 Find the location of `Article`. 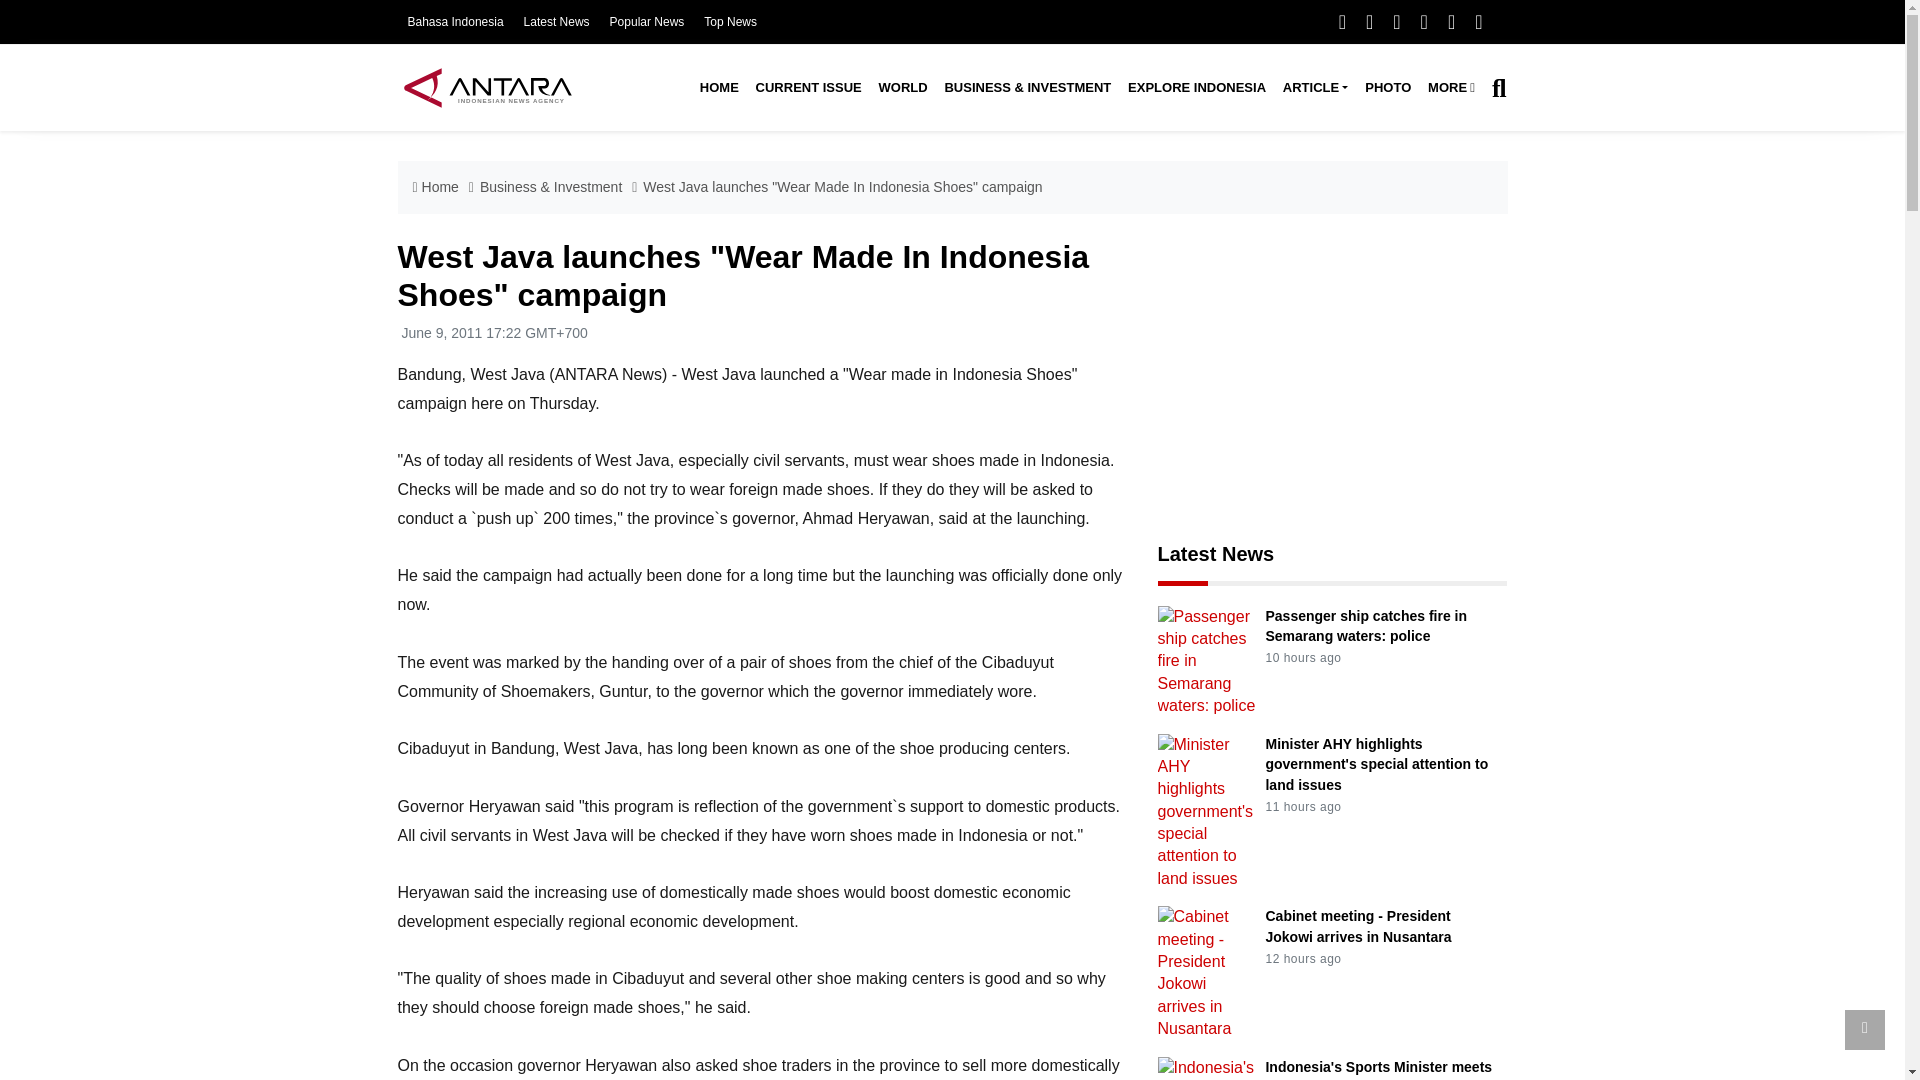

Article is located at coordinates (1314, 88).